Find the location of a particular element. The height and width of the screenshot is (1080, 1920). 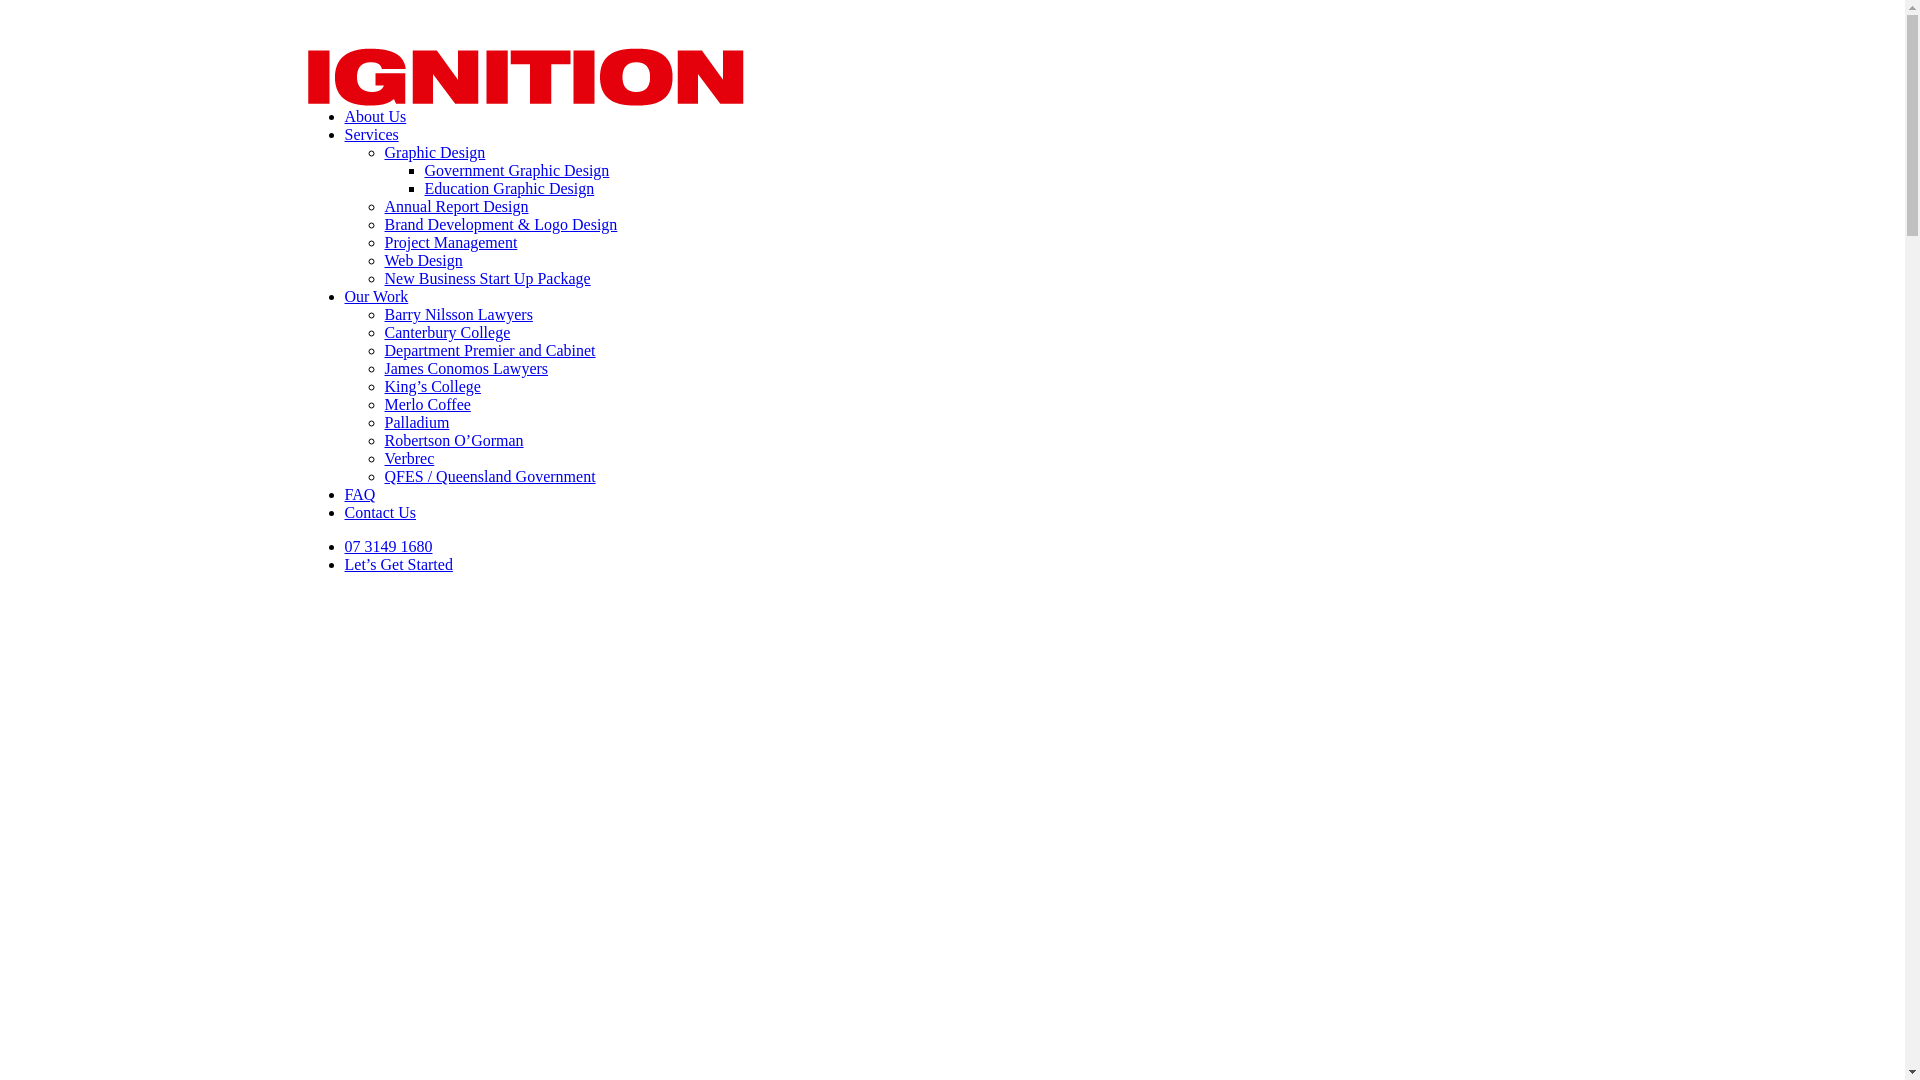

Department Premier and Cabinet is located at coordinates (490, 350).